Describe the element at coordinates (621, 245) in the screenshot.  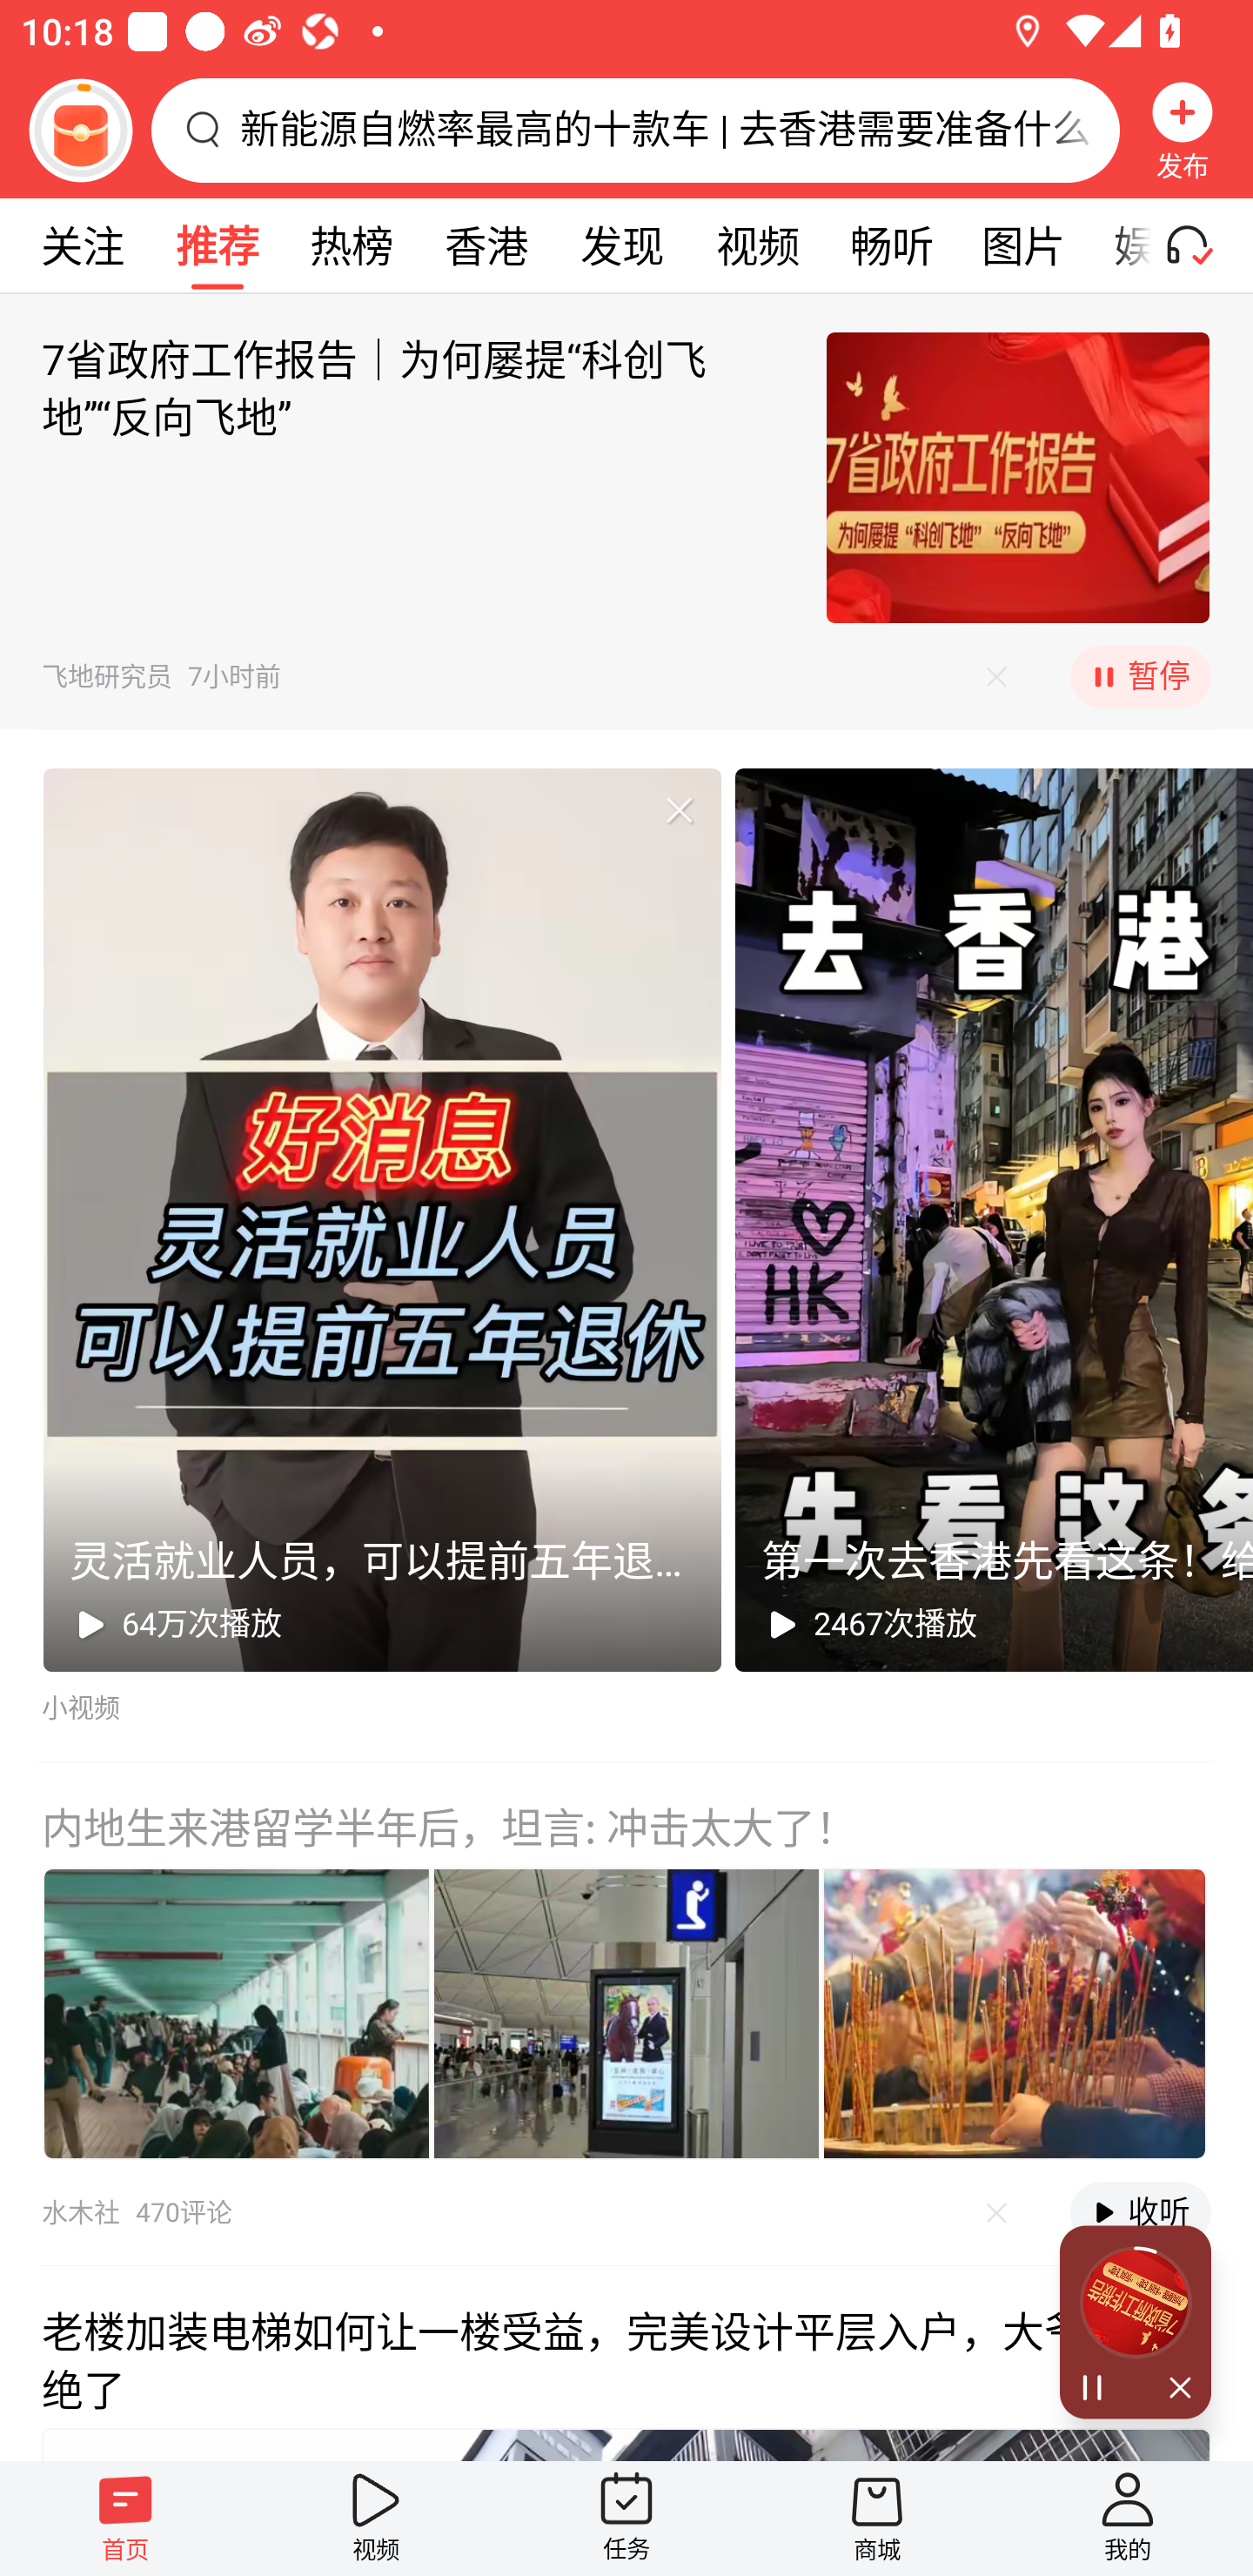
I see `发现` at that location.